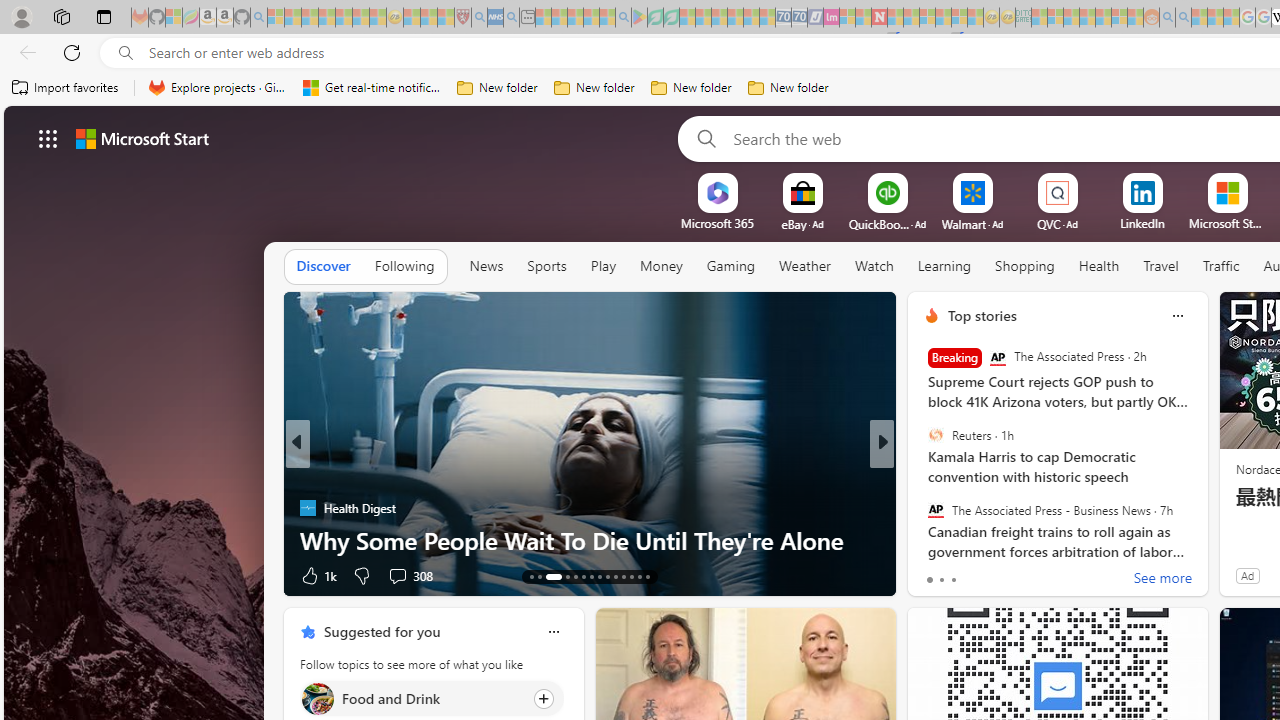  I want to click on XDA Developers, so click(923, 508).